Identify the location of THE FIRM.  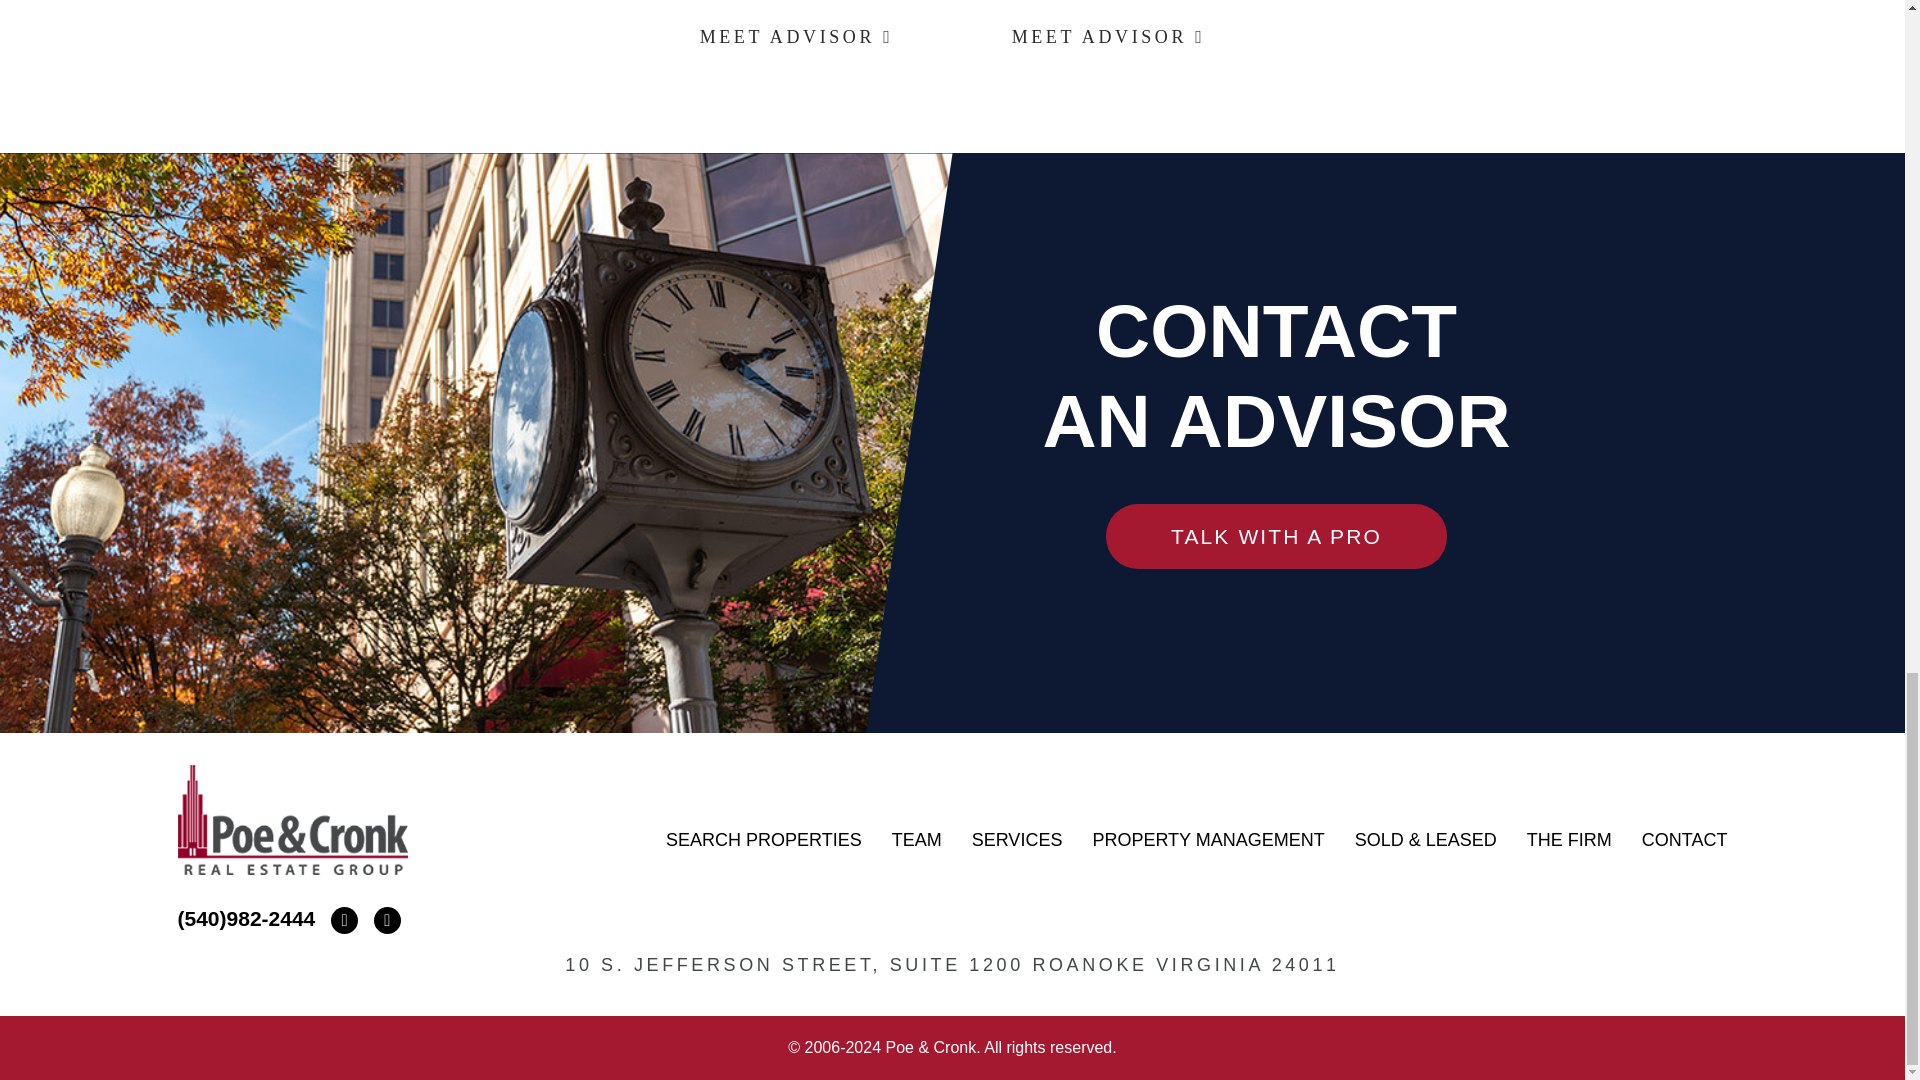
(1569, 840).